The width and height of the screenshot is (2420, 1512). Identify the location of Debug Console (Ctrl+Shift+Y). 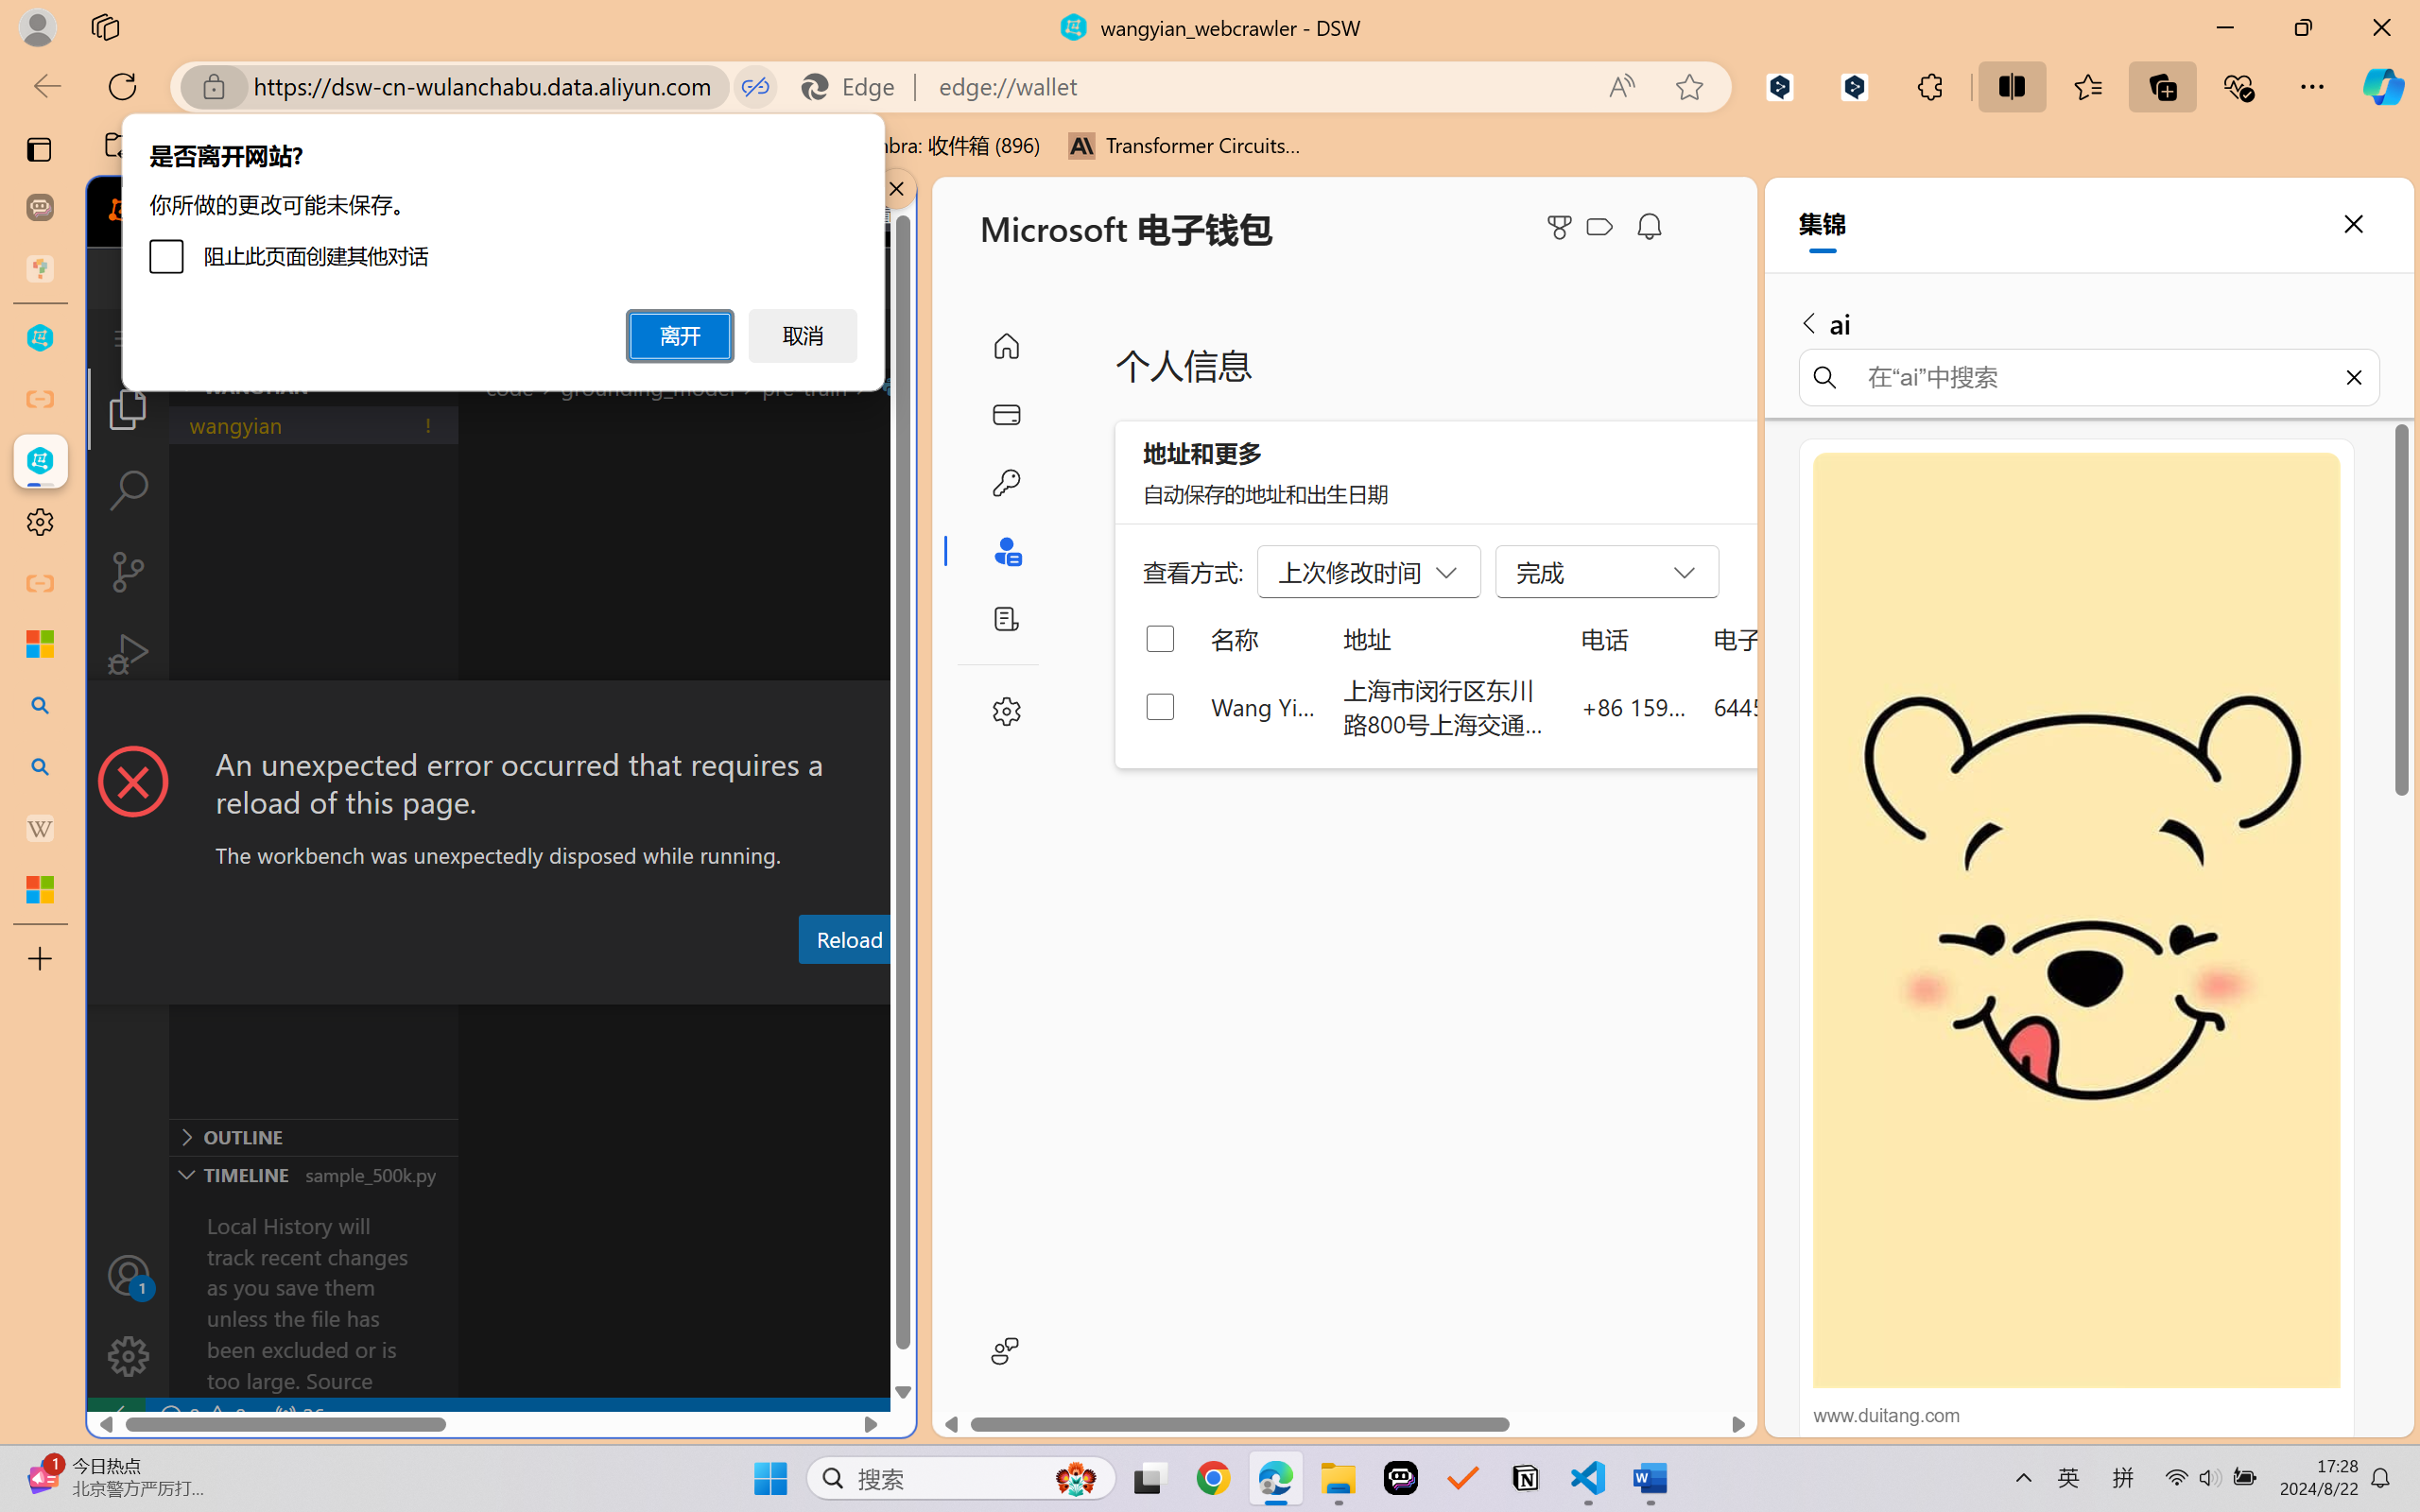
(807, 986).